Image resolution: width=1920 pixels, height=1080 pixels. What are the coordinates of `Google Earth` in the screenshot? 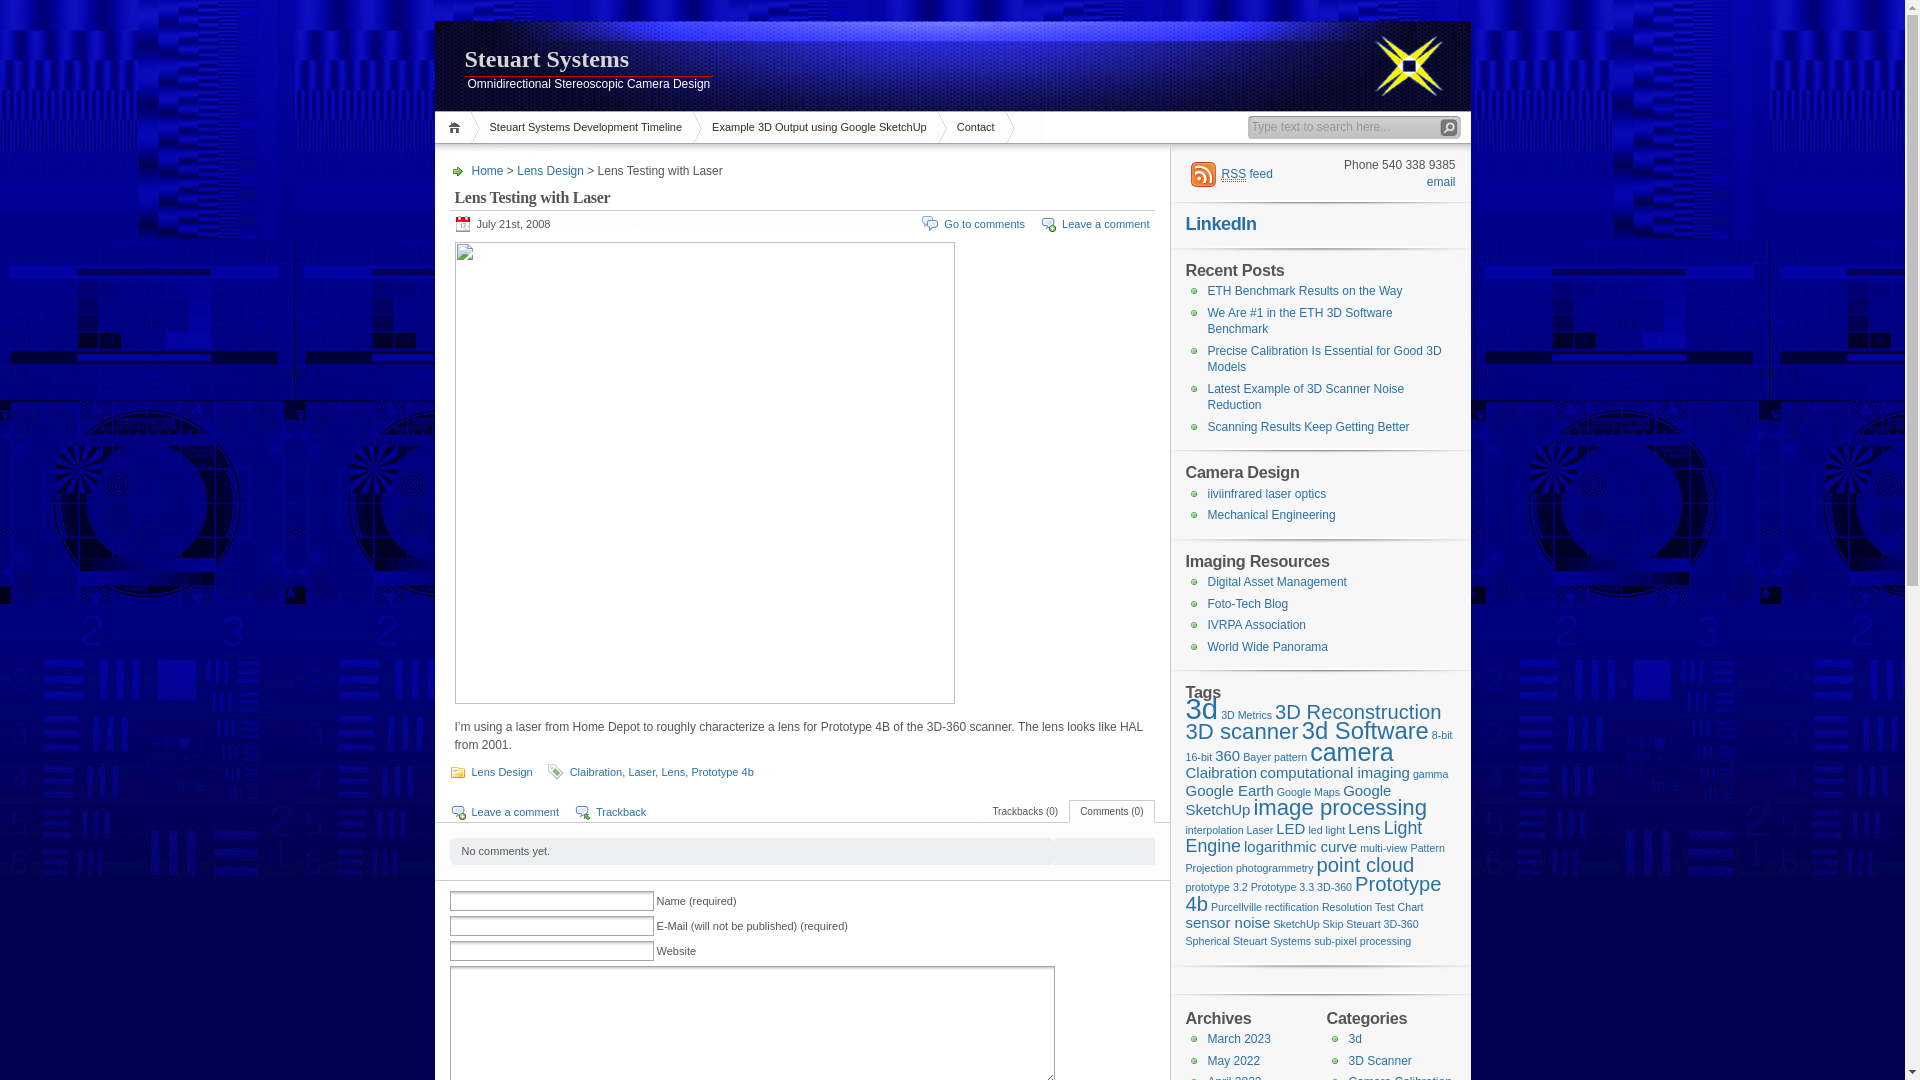 It's located at (1230, 790).